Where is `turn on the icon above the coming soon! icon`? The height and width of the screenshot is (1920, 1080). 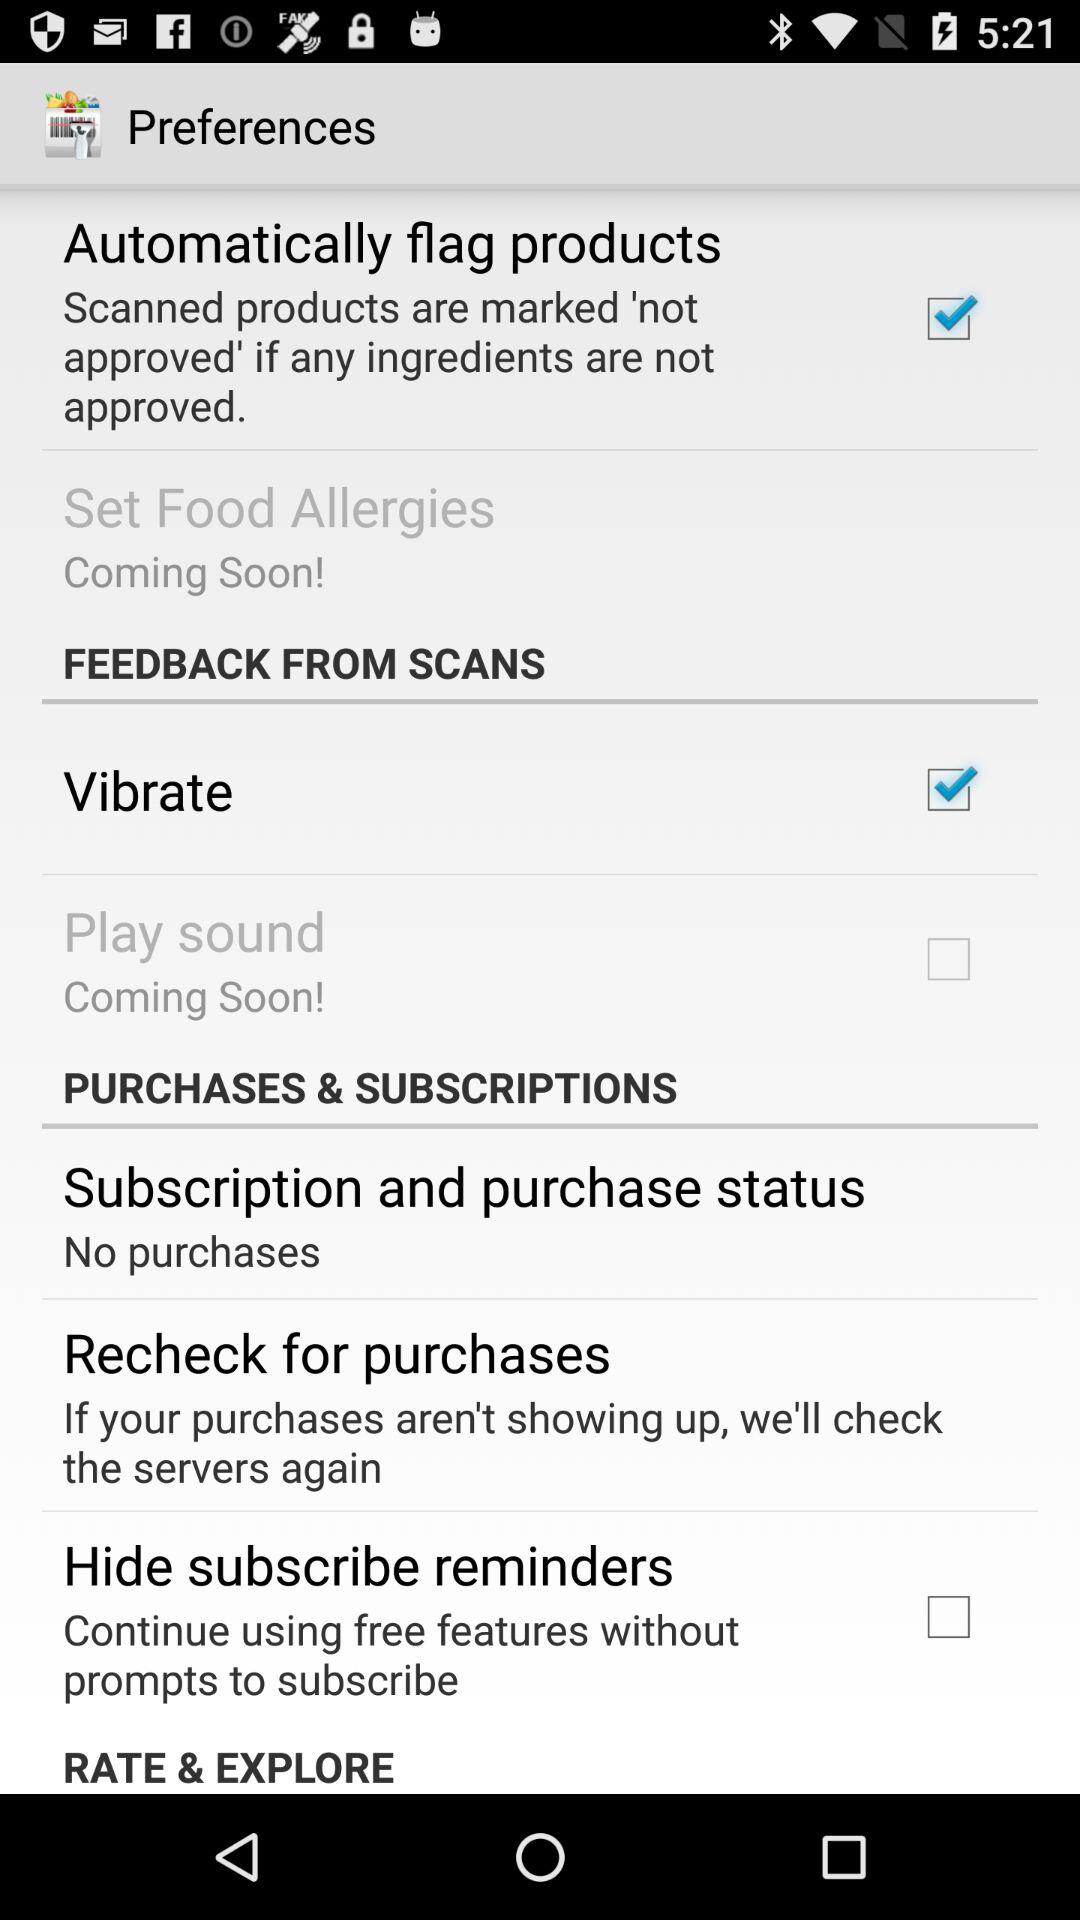
turn on the icon above the coming soon! icon is located at coordinates (279, 506).